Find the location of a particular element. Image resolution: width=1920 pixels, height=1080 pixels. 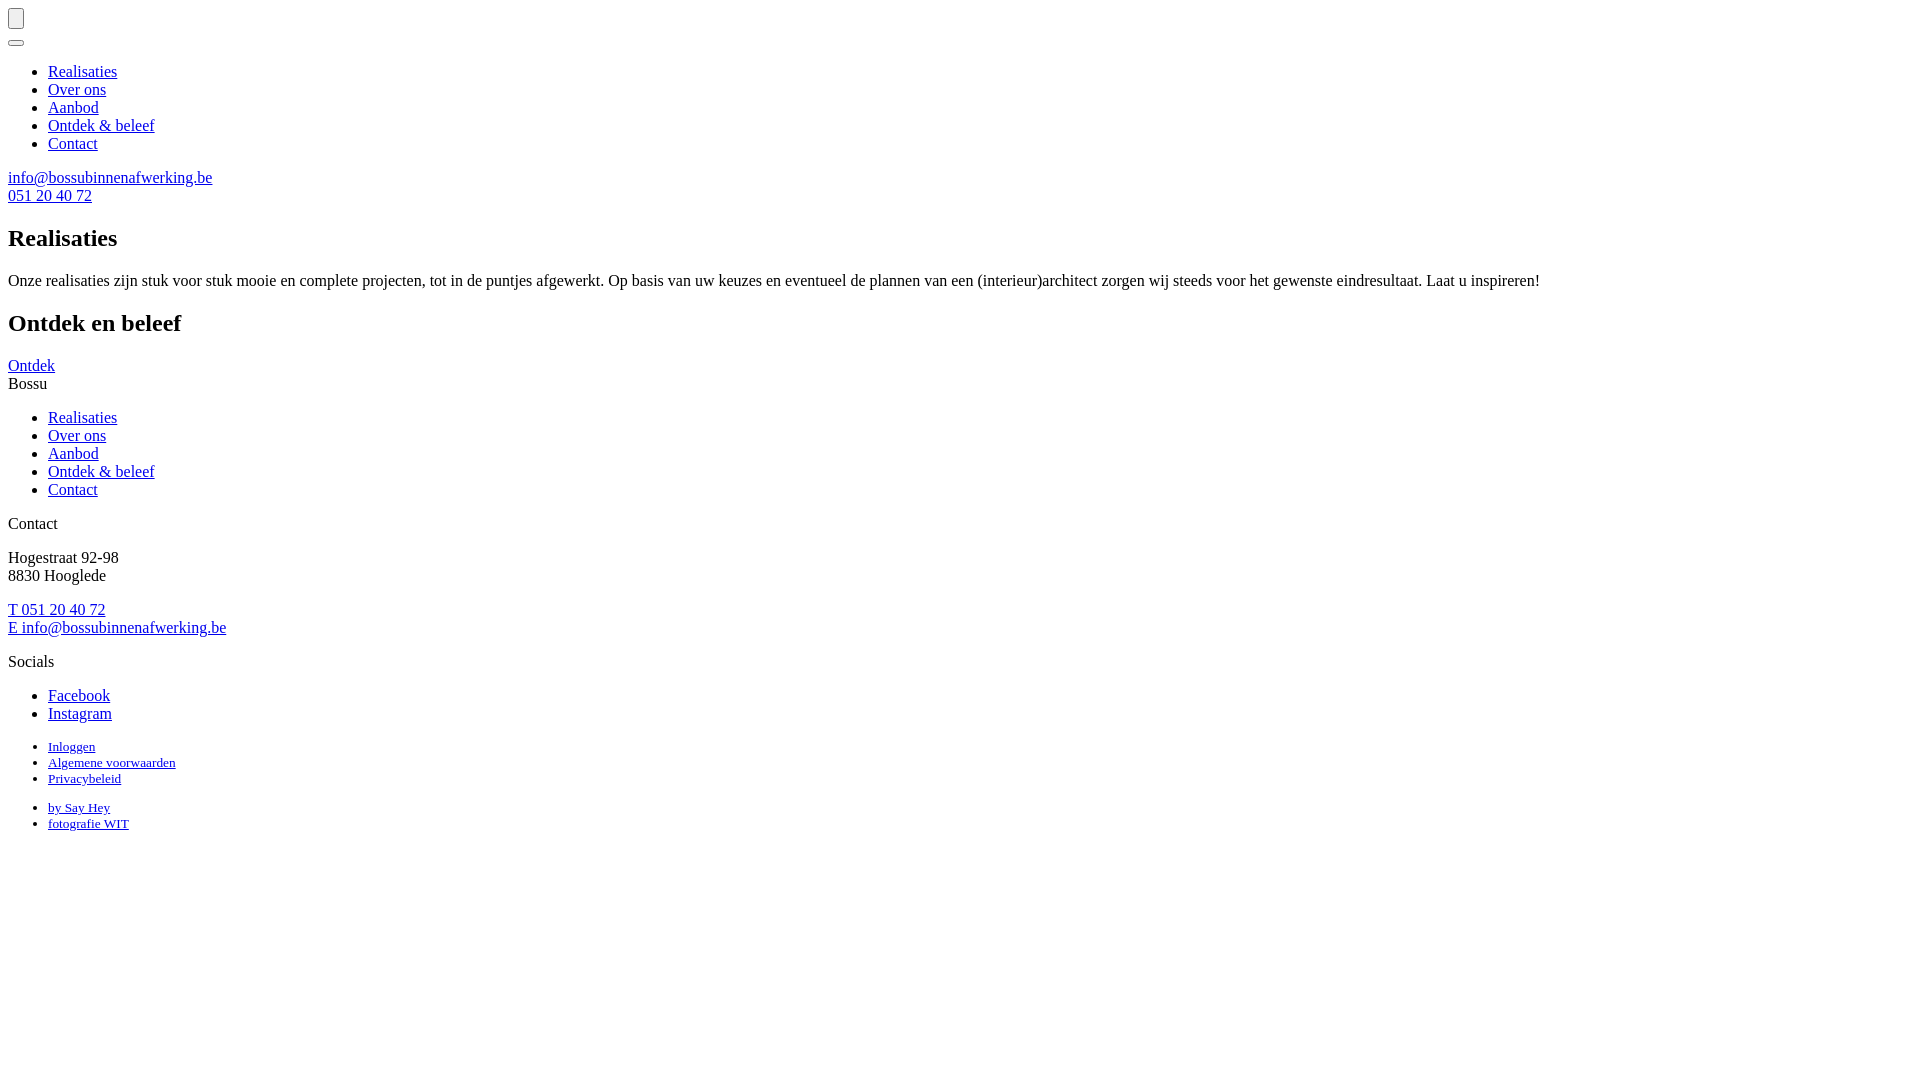

Algemene voorwaarden is located at coordinates (112, 762).